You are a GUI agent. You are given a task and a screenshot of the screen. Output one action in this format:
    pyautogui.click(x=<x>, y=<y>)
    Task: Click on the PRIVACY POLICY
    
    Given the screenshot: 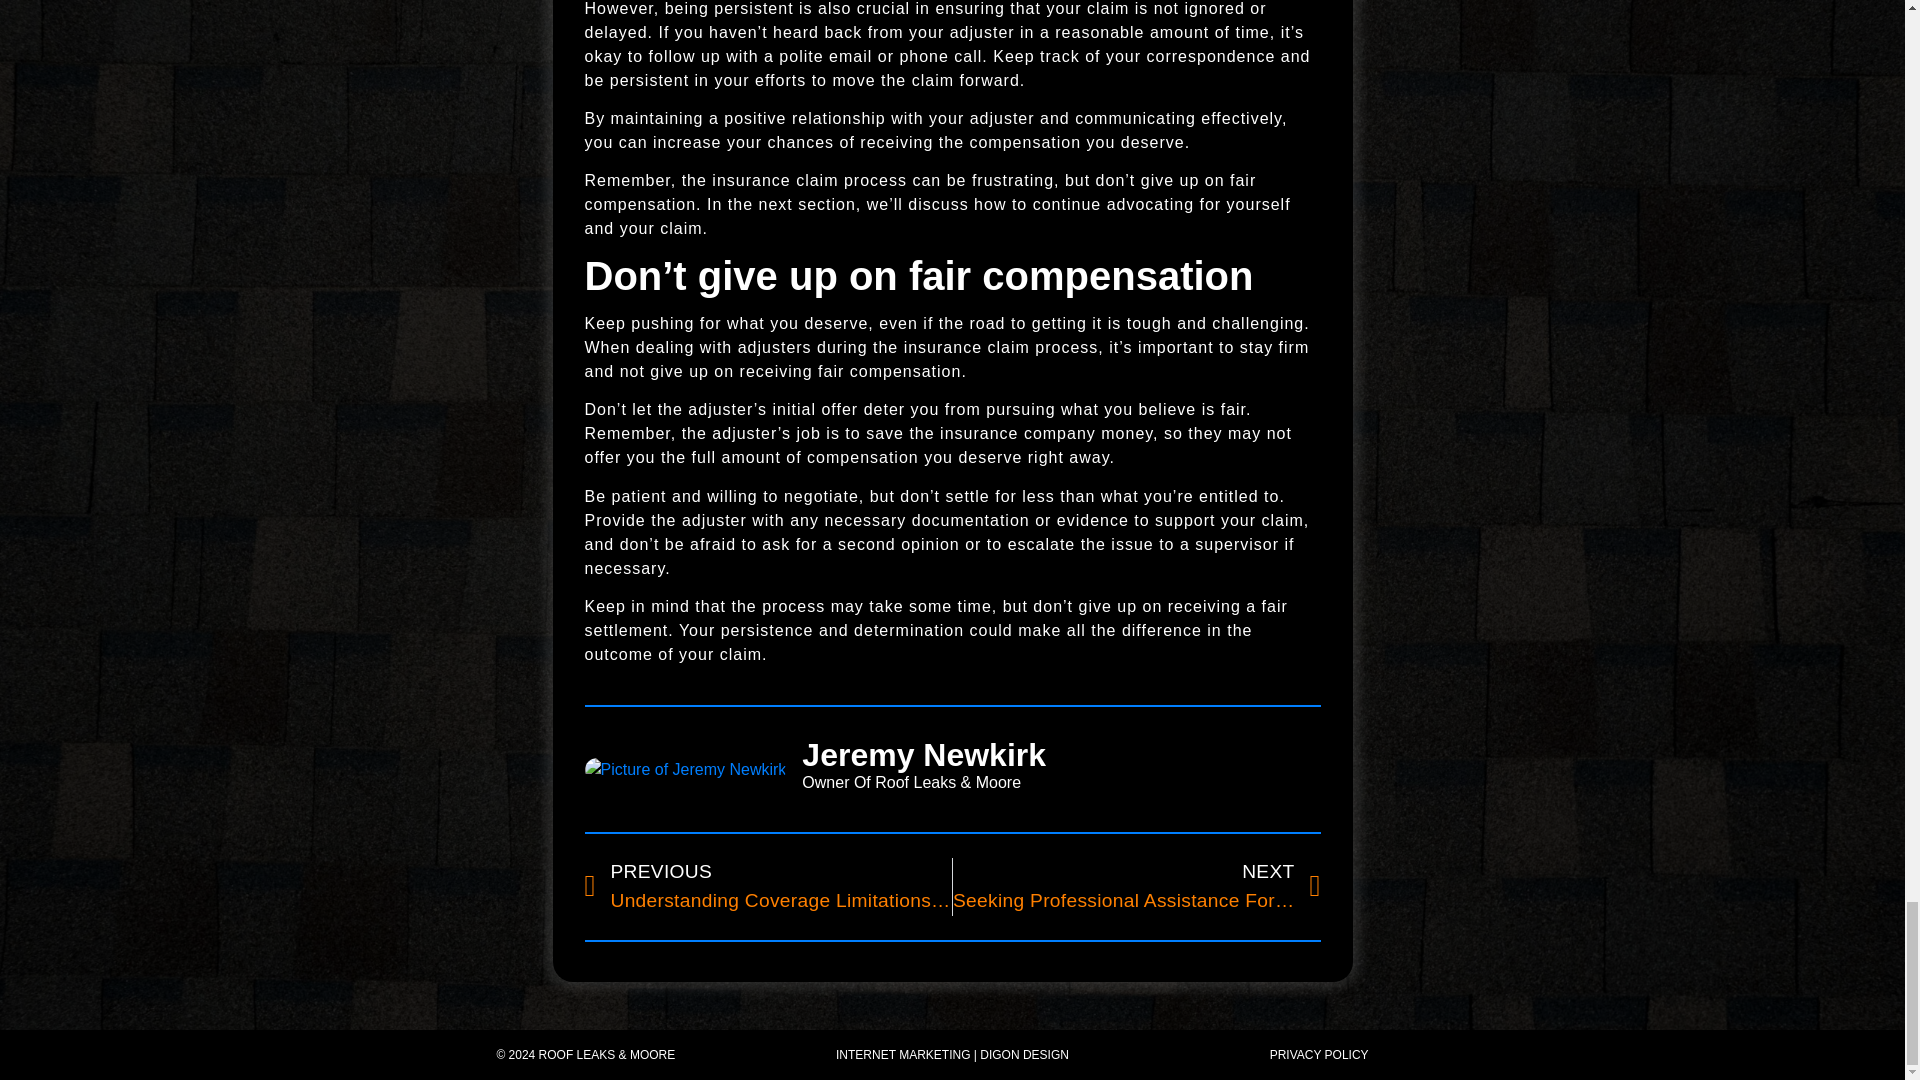 What is the action you would take?
    pyautogui.click(x=1318, y=1054)
    